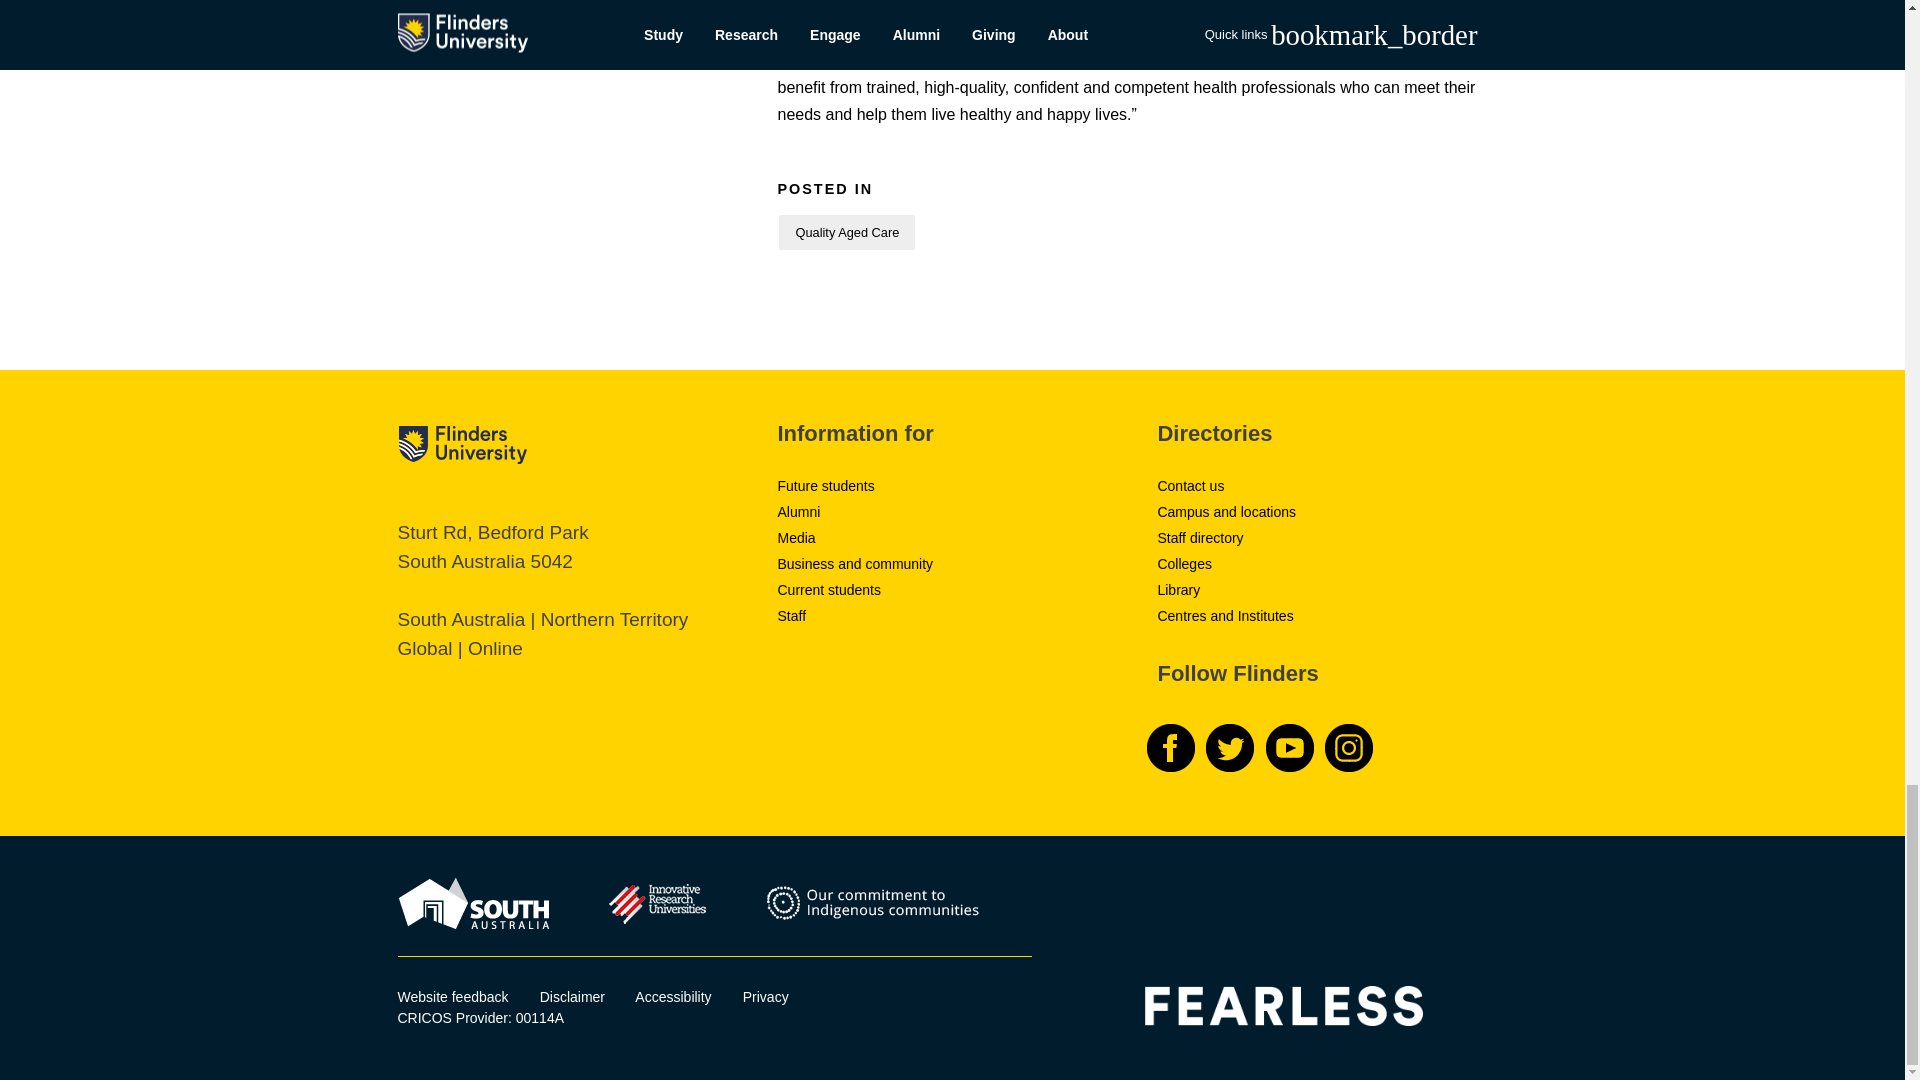 The width and height of the screenshot is (1920, 1080). What do you see at coordinates (1190, 486) in the screenshot?
I see `Contact us` at bounding box center [1190, 486].